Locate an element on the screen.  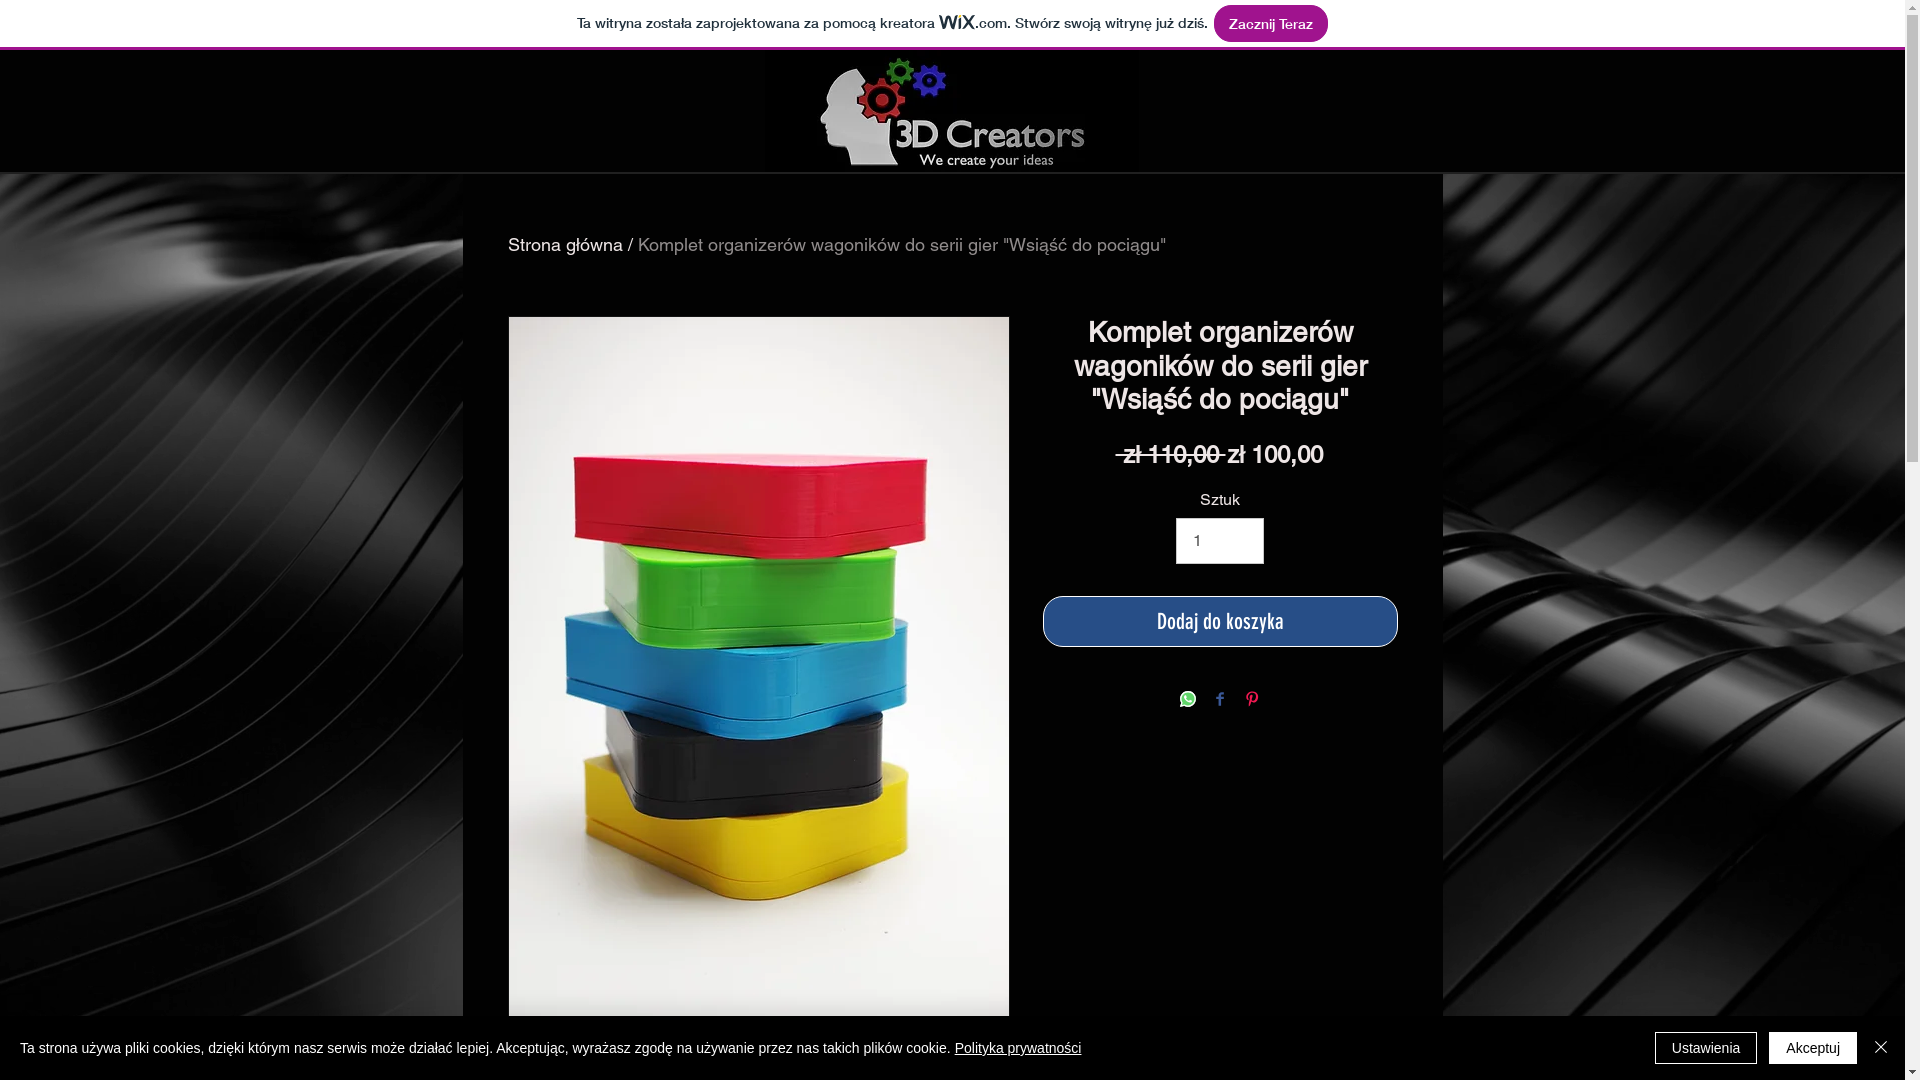
Ustawienia is located at coordinates (1706, 1048).